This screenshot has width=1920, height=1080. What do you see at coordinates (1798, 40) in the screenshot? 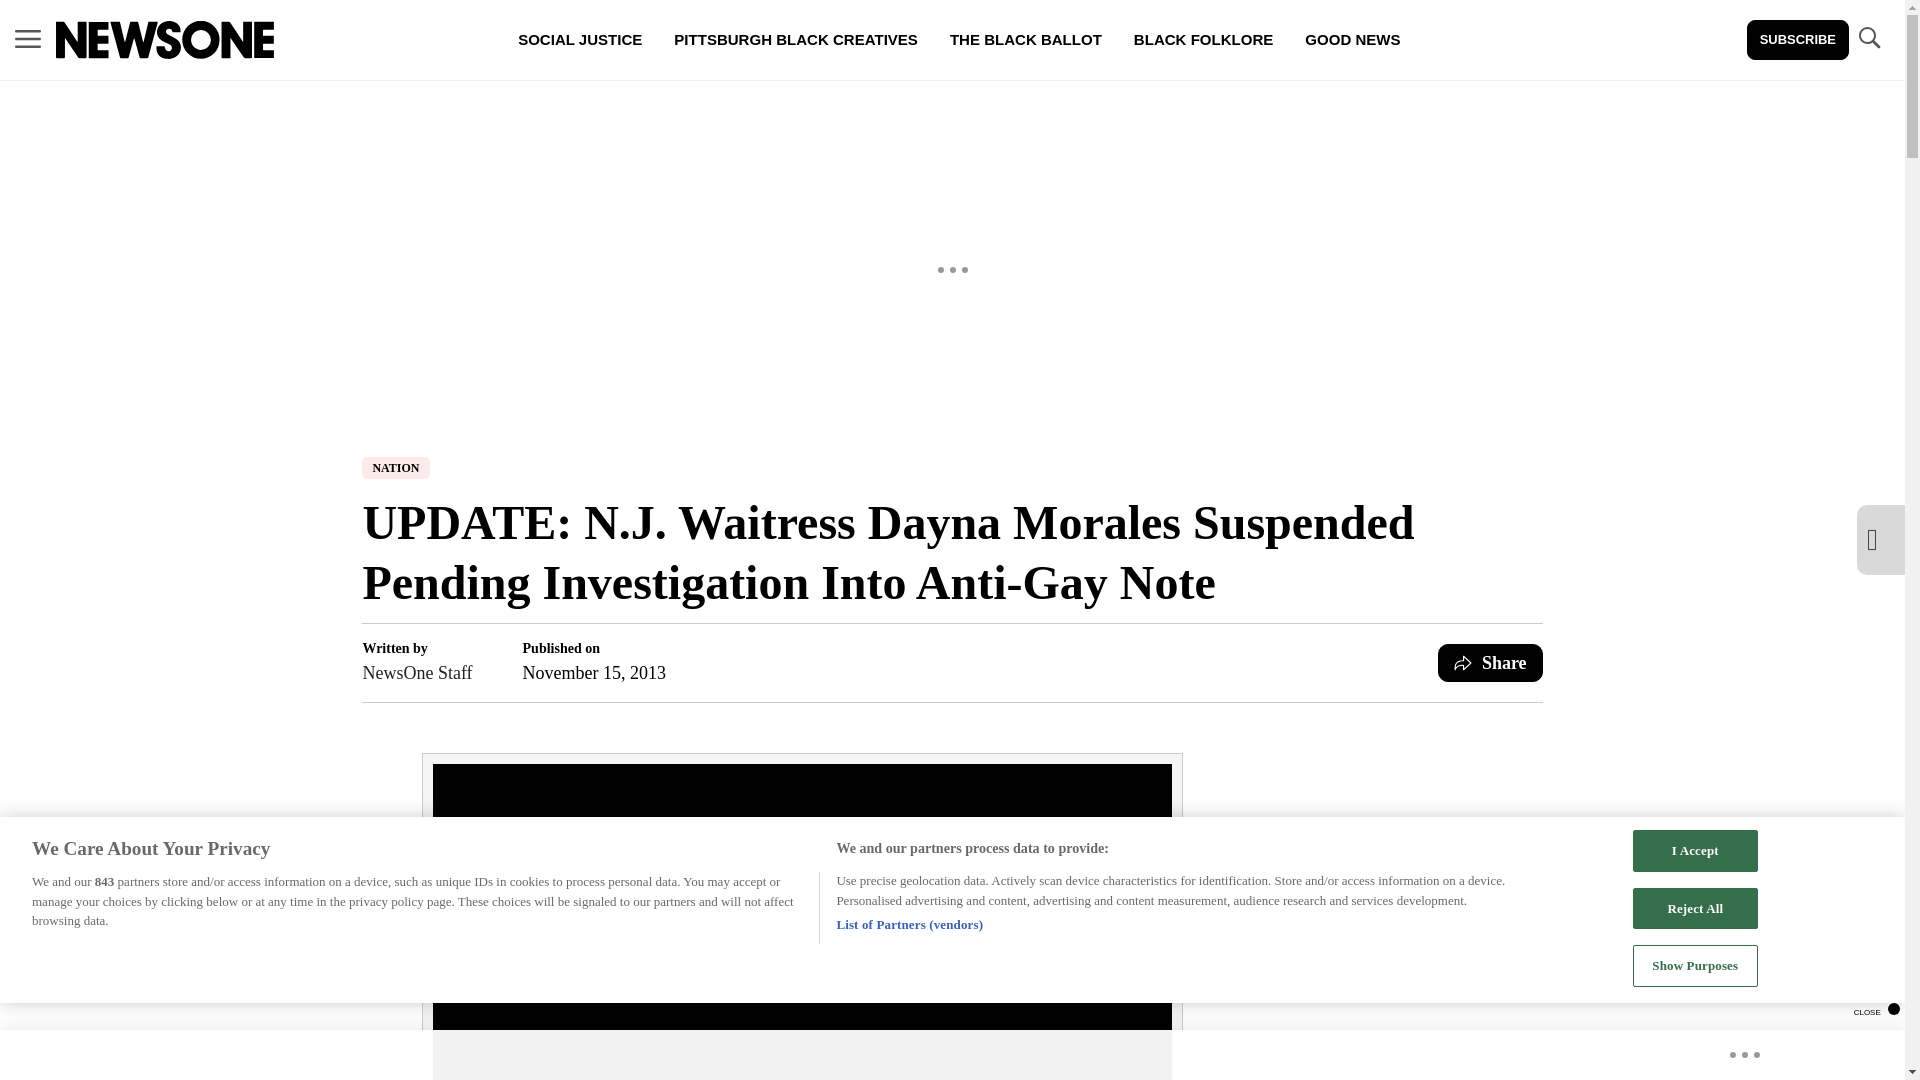
I see `SUBSCRIBE` at bounding box center [1798, 40].